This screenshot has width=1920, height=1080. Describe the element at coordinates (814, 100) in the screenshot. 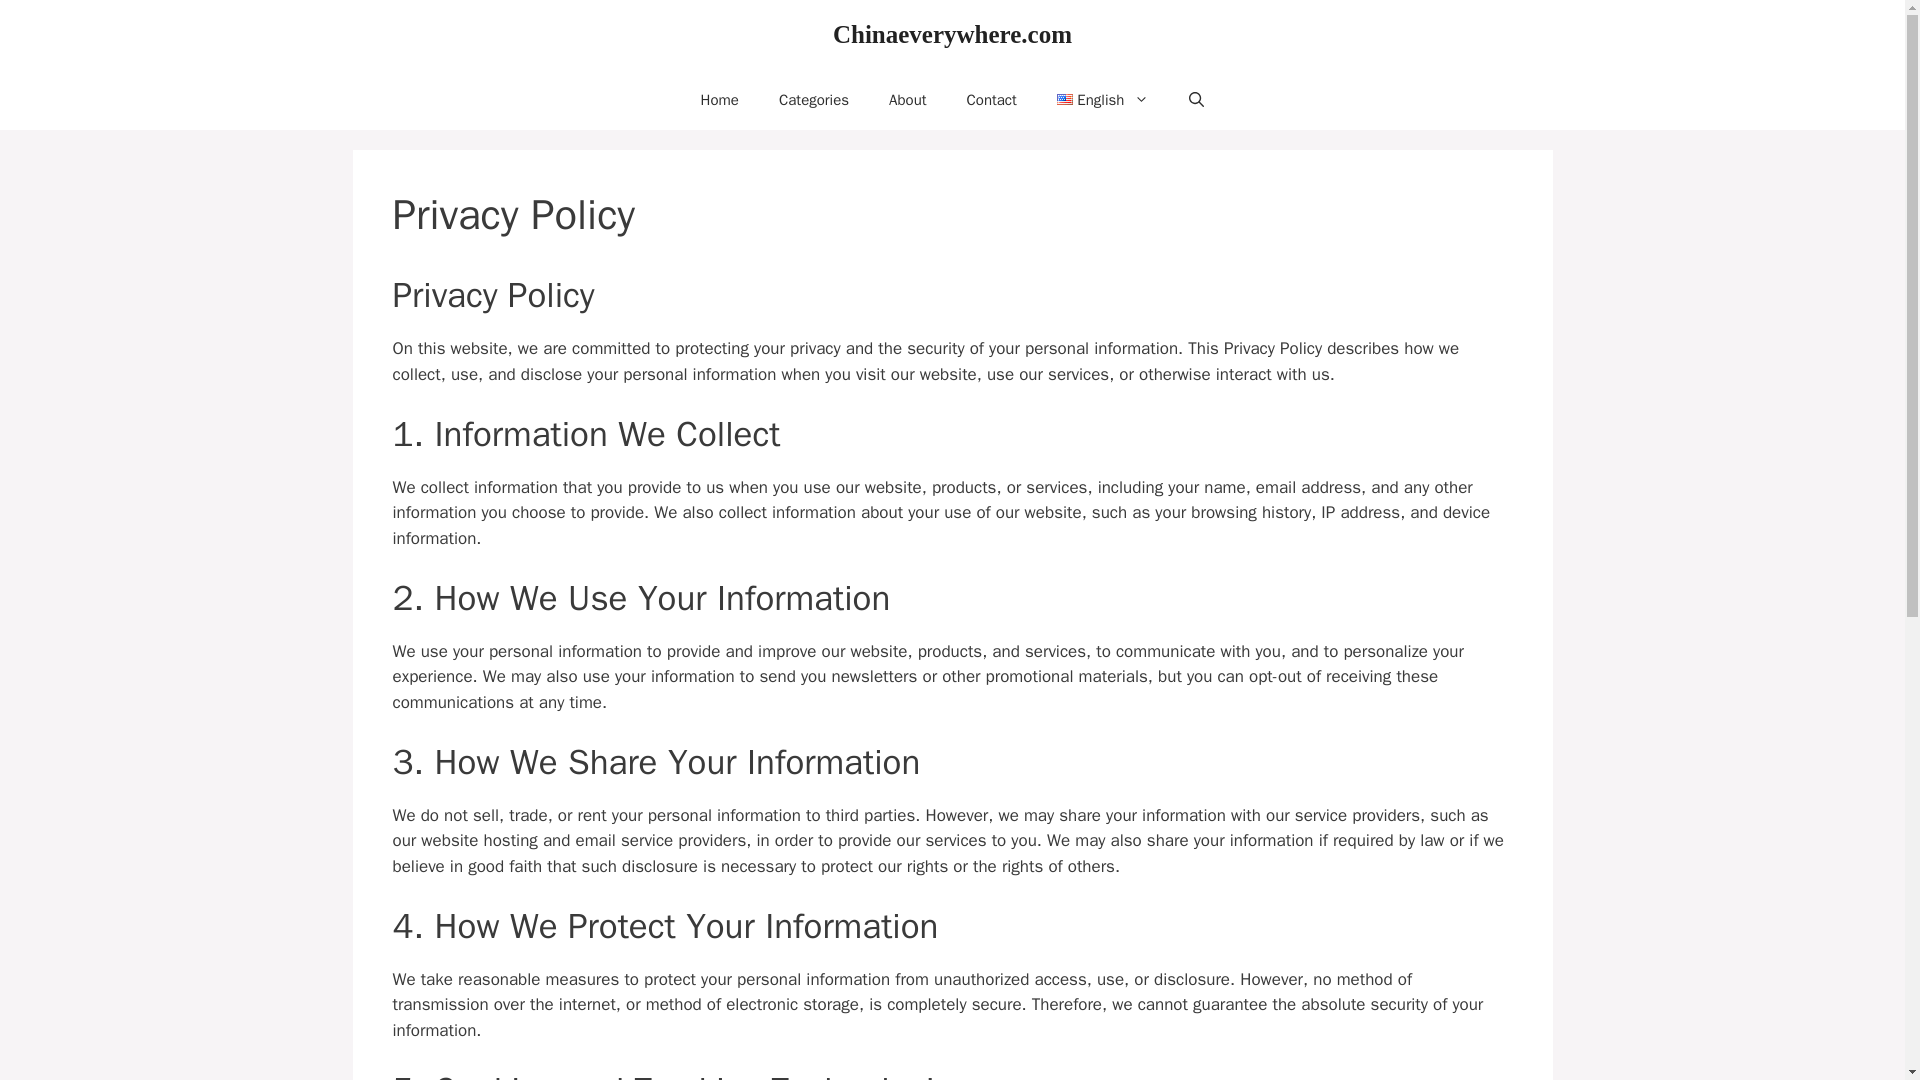

I see `Categories` at that location.